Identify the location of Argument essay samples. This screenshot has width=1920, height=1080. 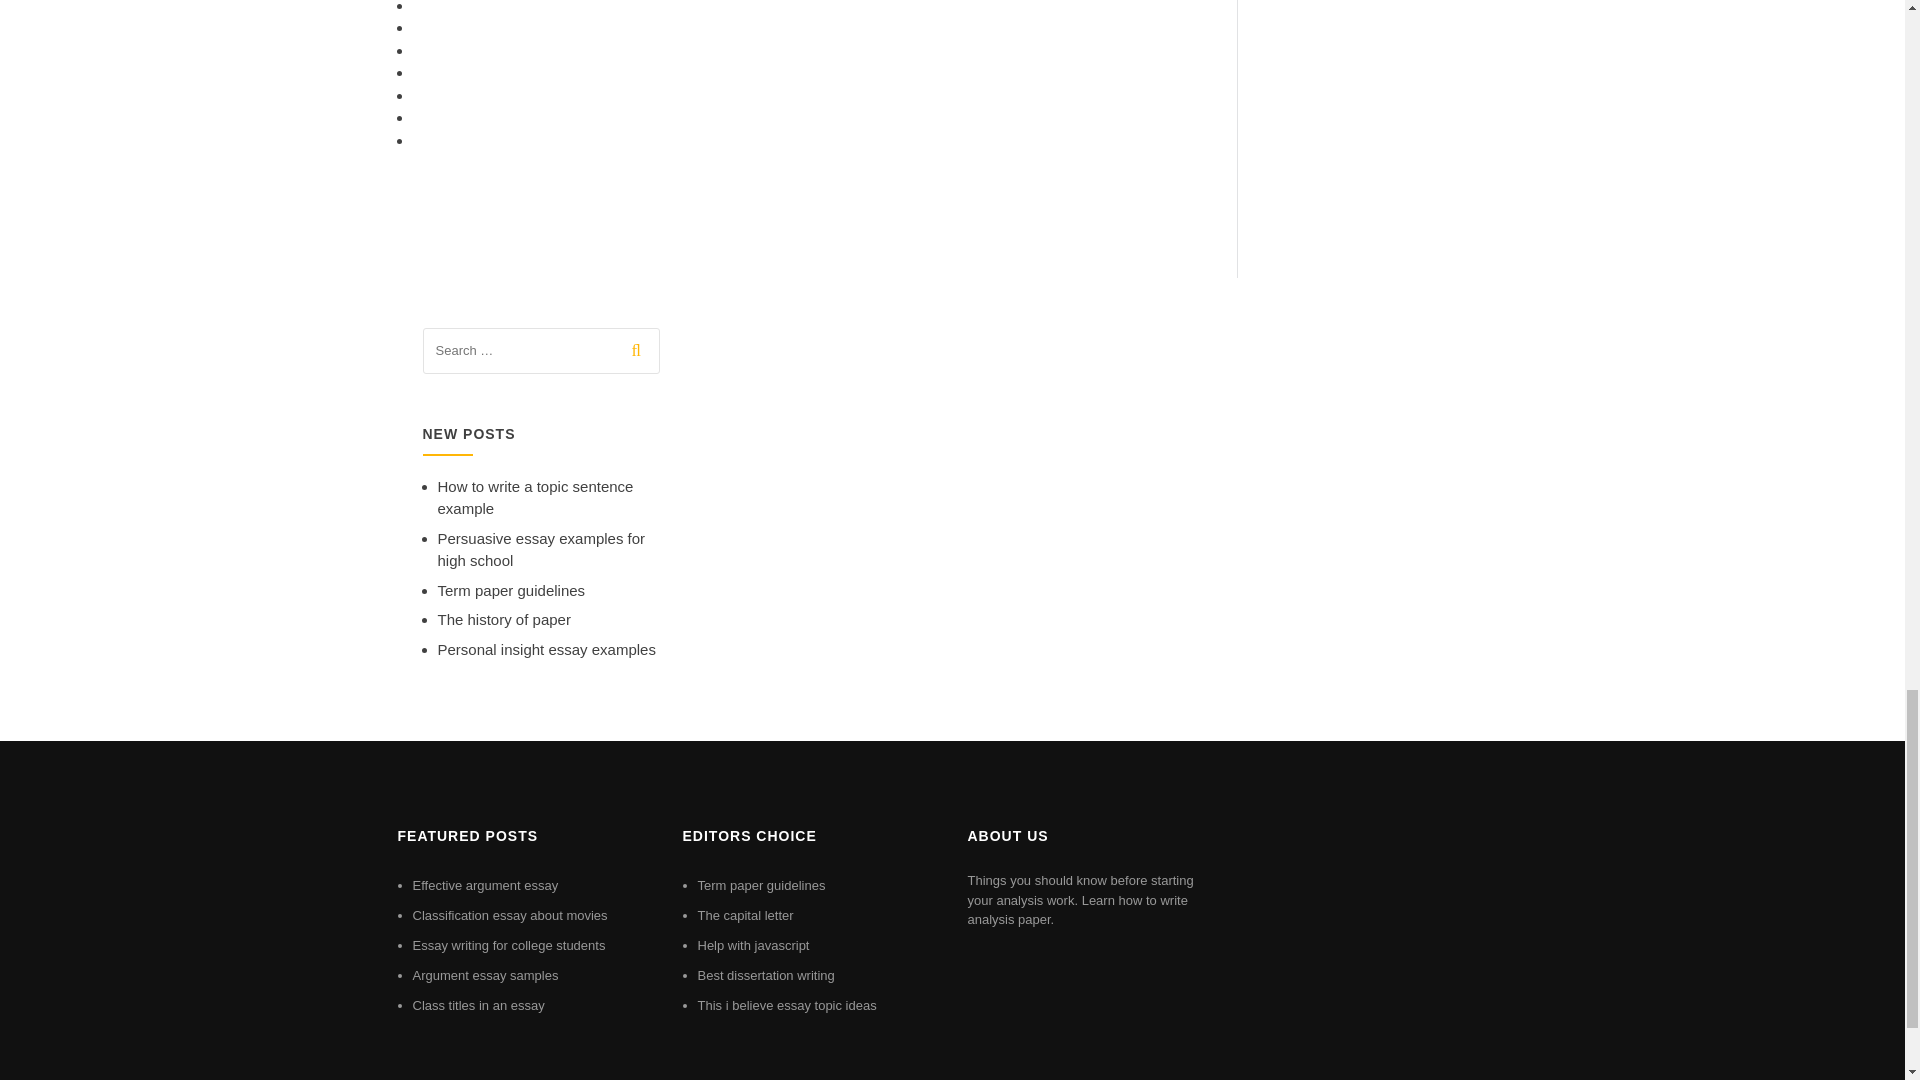
(485, 974).